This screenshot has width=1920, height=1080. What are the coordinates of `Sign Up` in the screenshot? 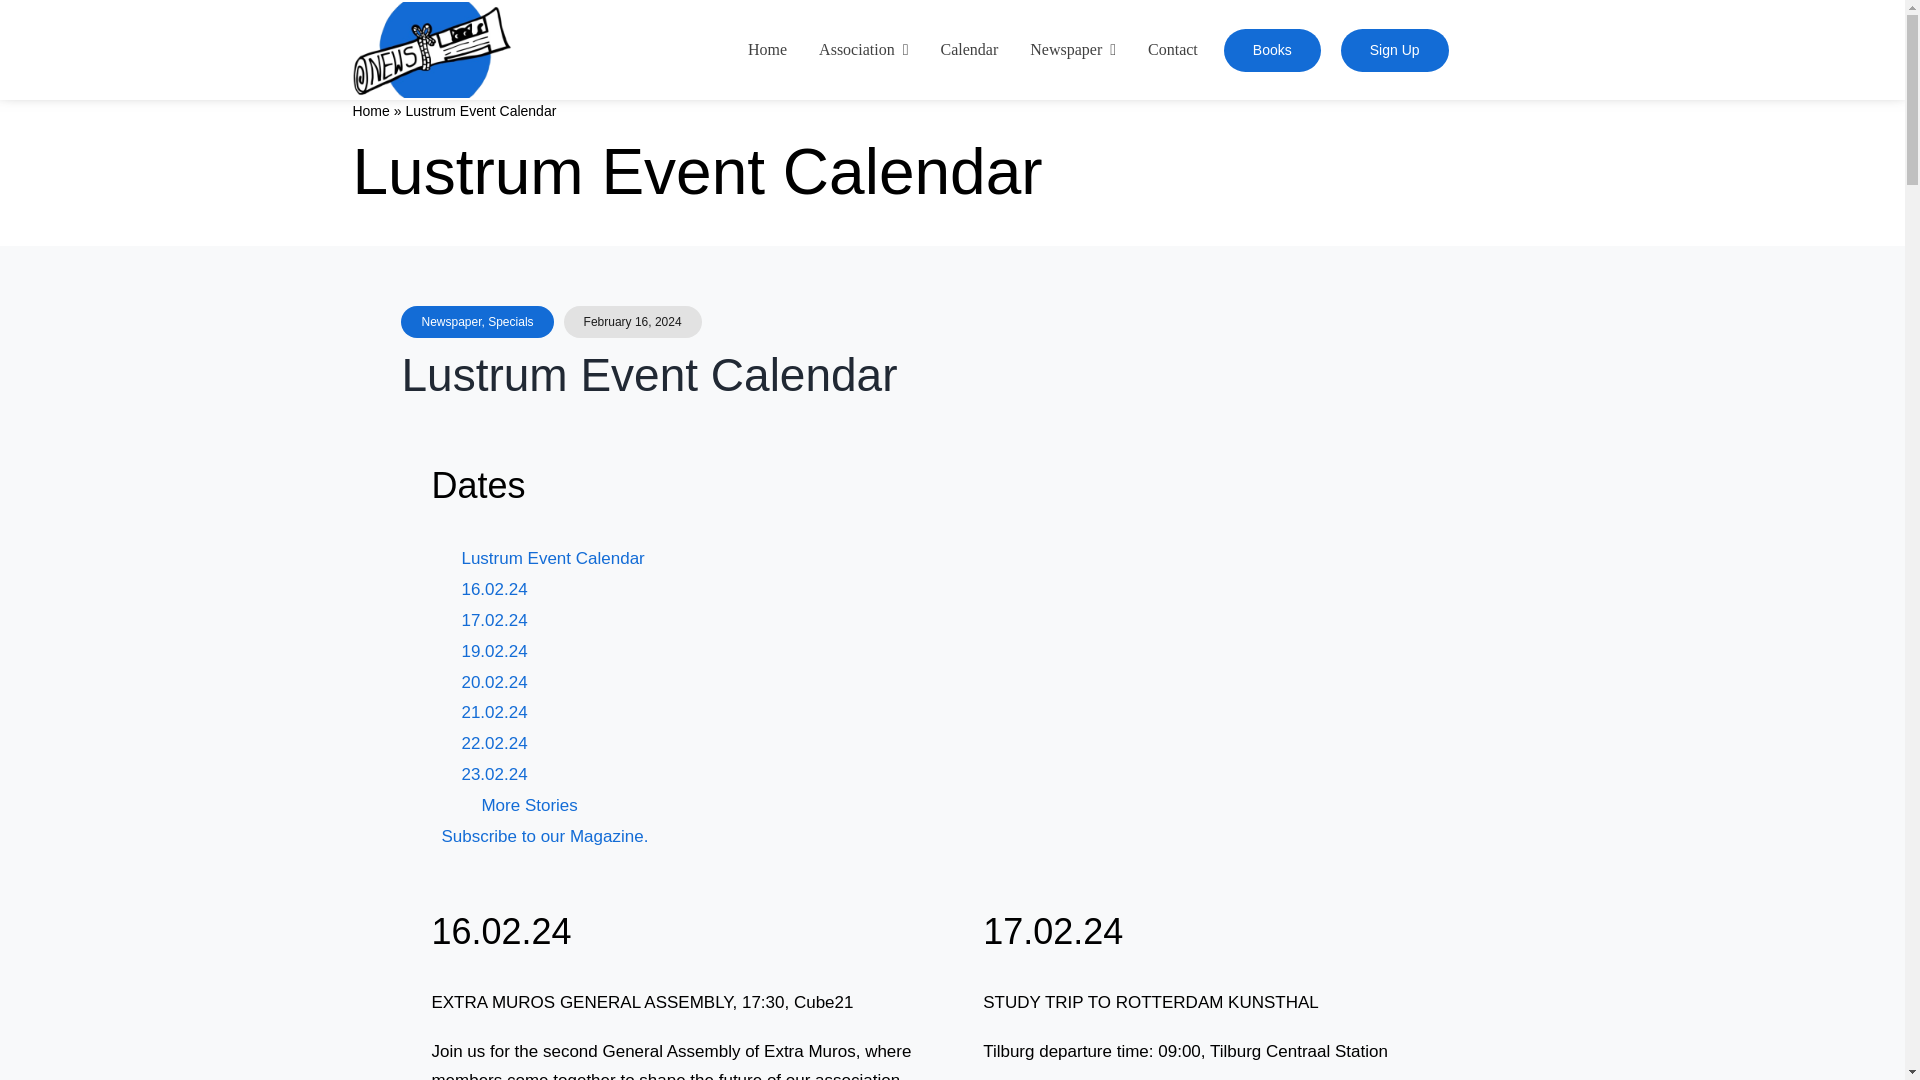 It's located at (1394, 50).